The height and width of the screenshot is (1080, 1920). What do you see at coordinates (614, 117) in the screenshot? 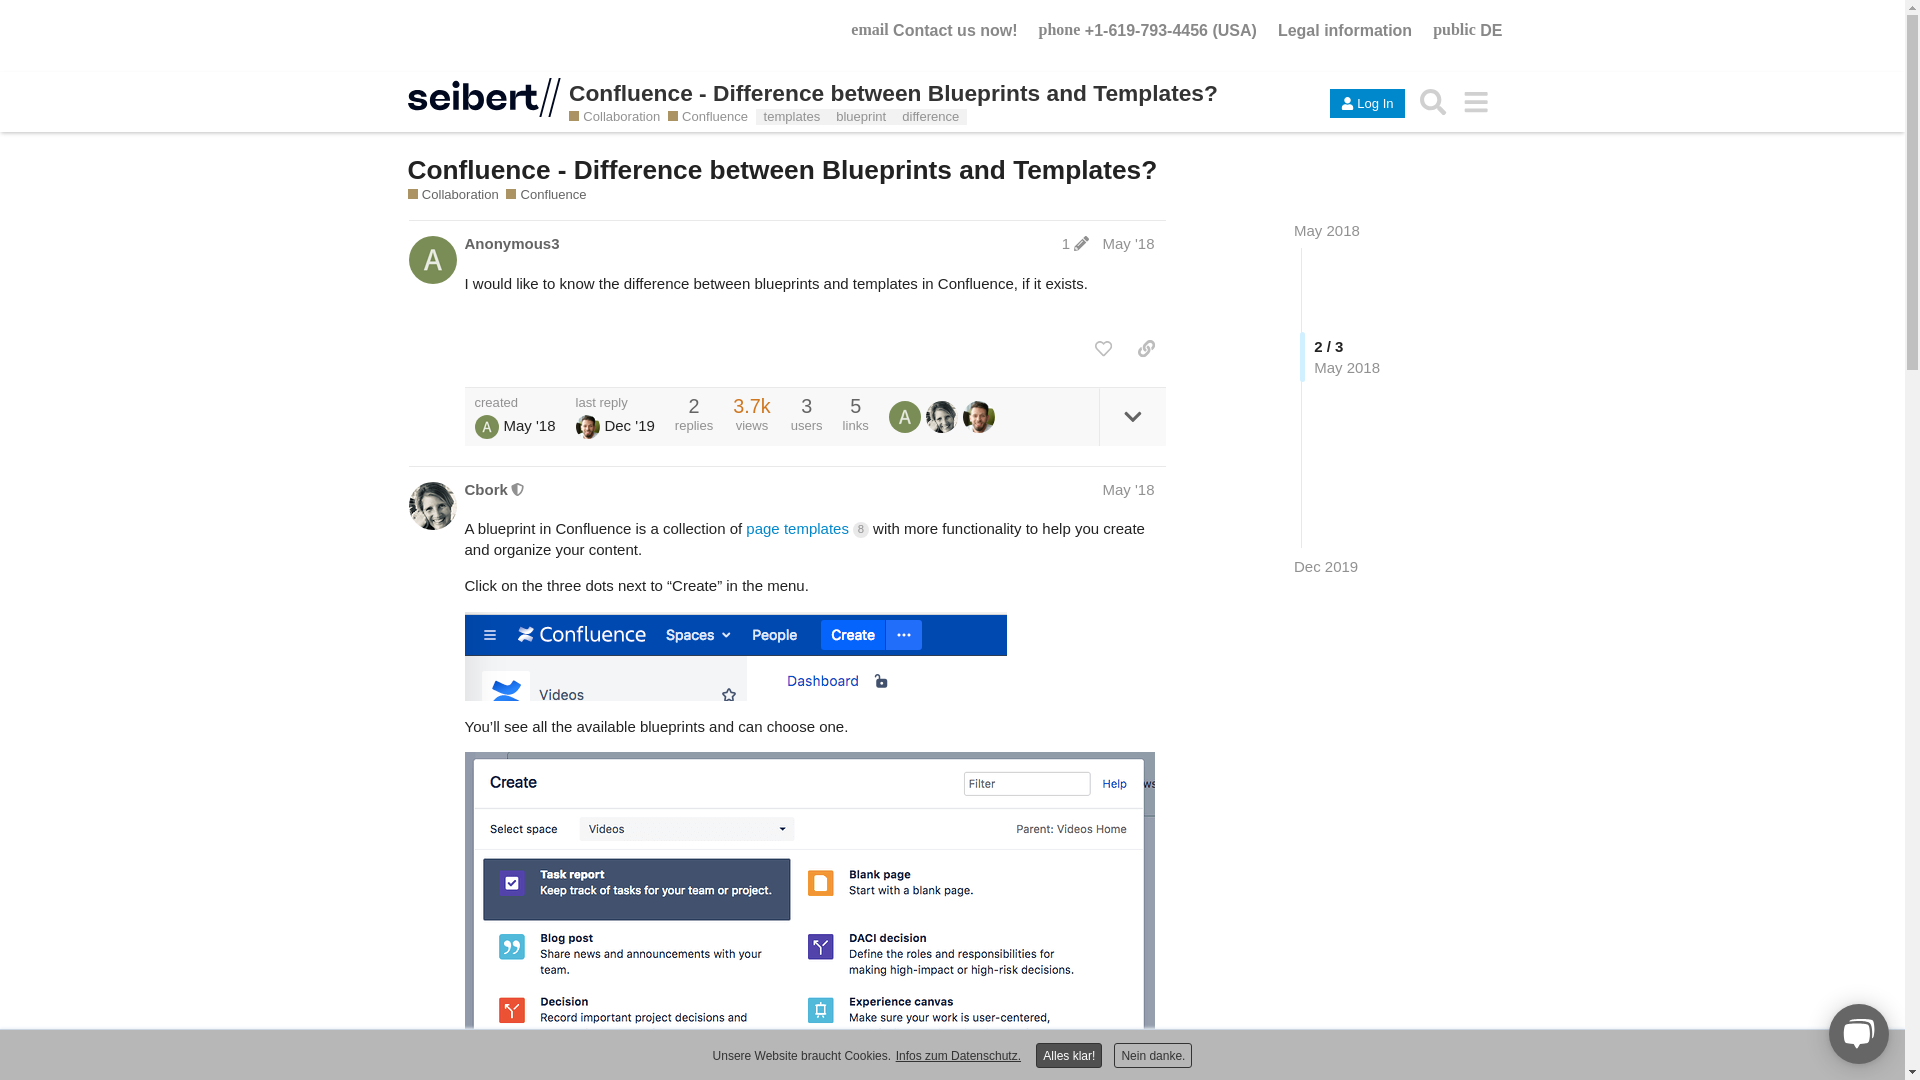
I see `Collaboration` at bounding box center [614, 117].